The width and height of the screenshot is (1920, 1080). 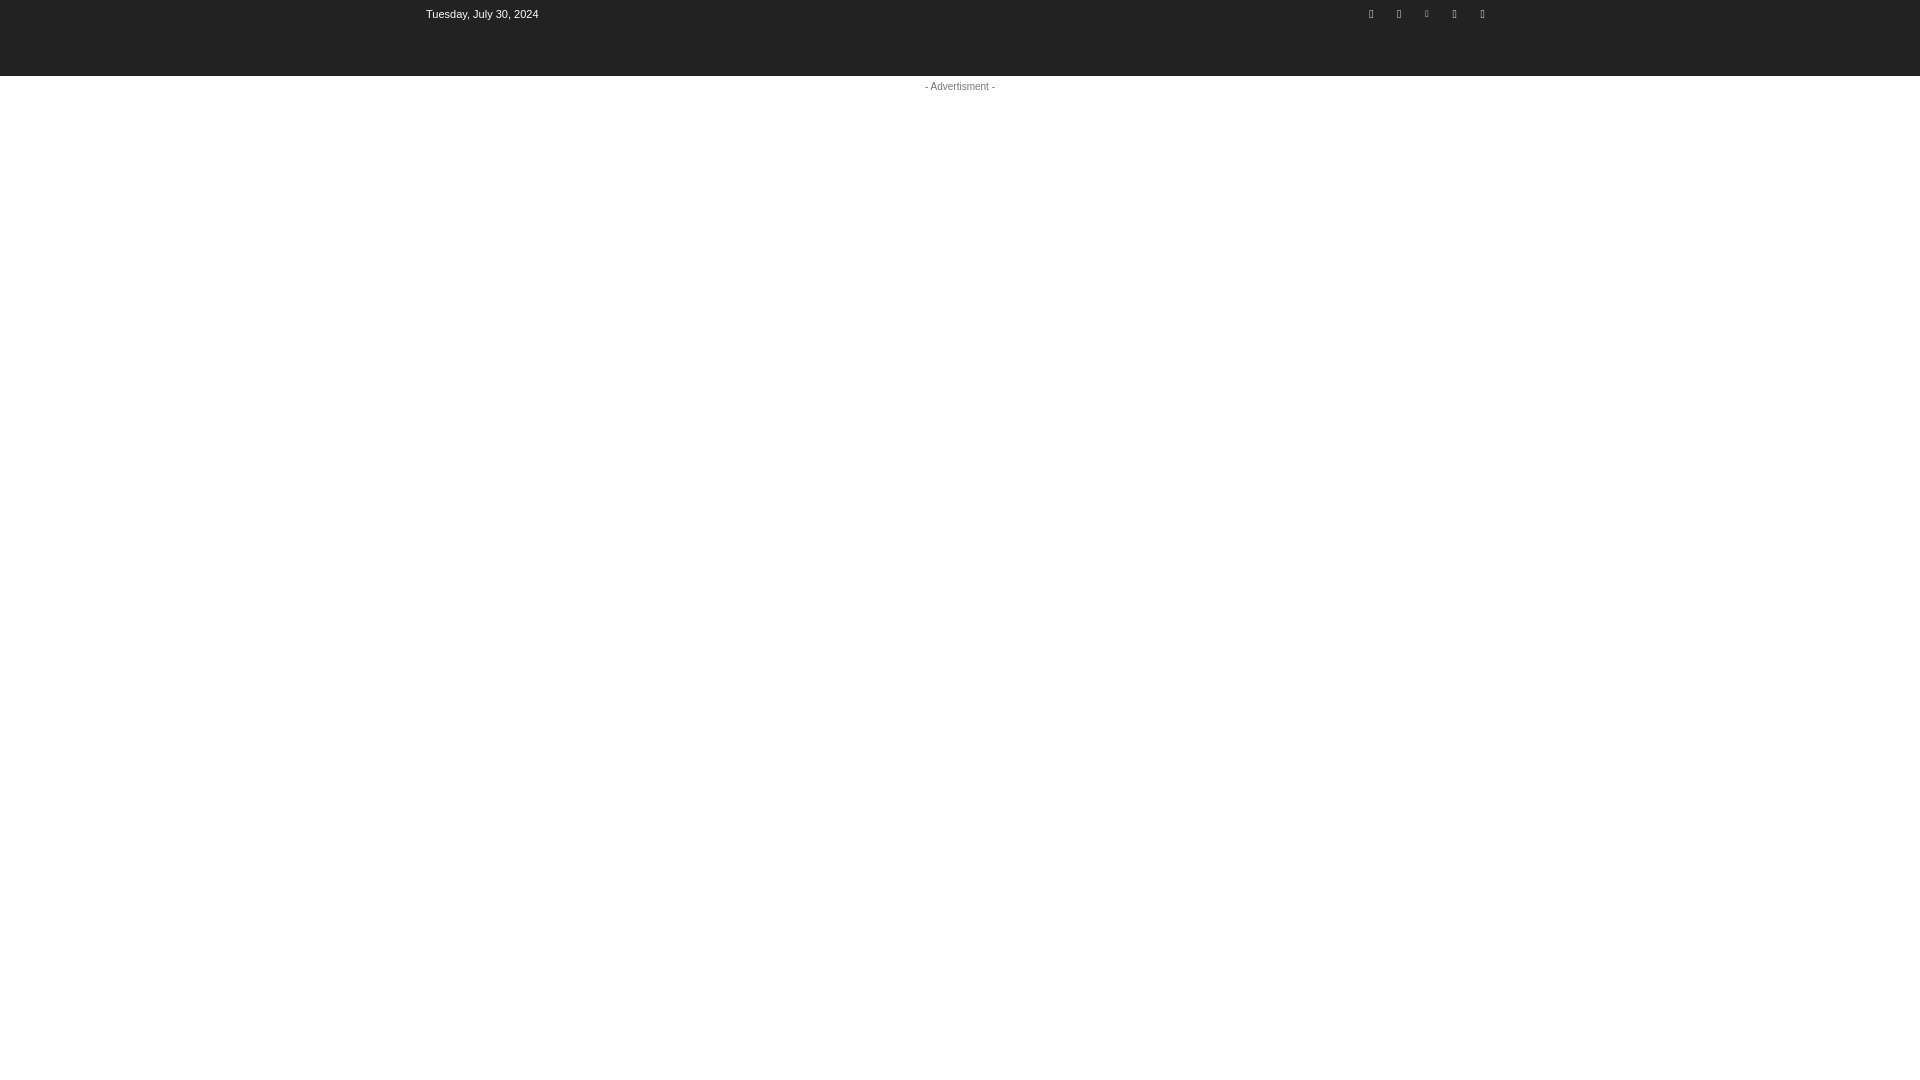 I want to click on Linkedin, so click(x=1427, y=13).